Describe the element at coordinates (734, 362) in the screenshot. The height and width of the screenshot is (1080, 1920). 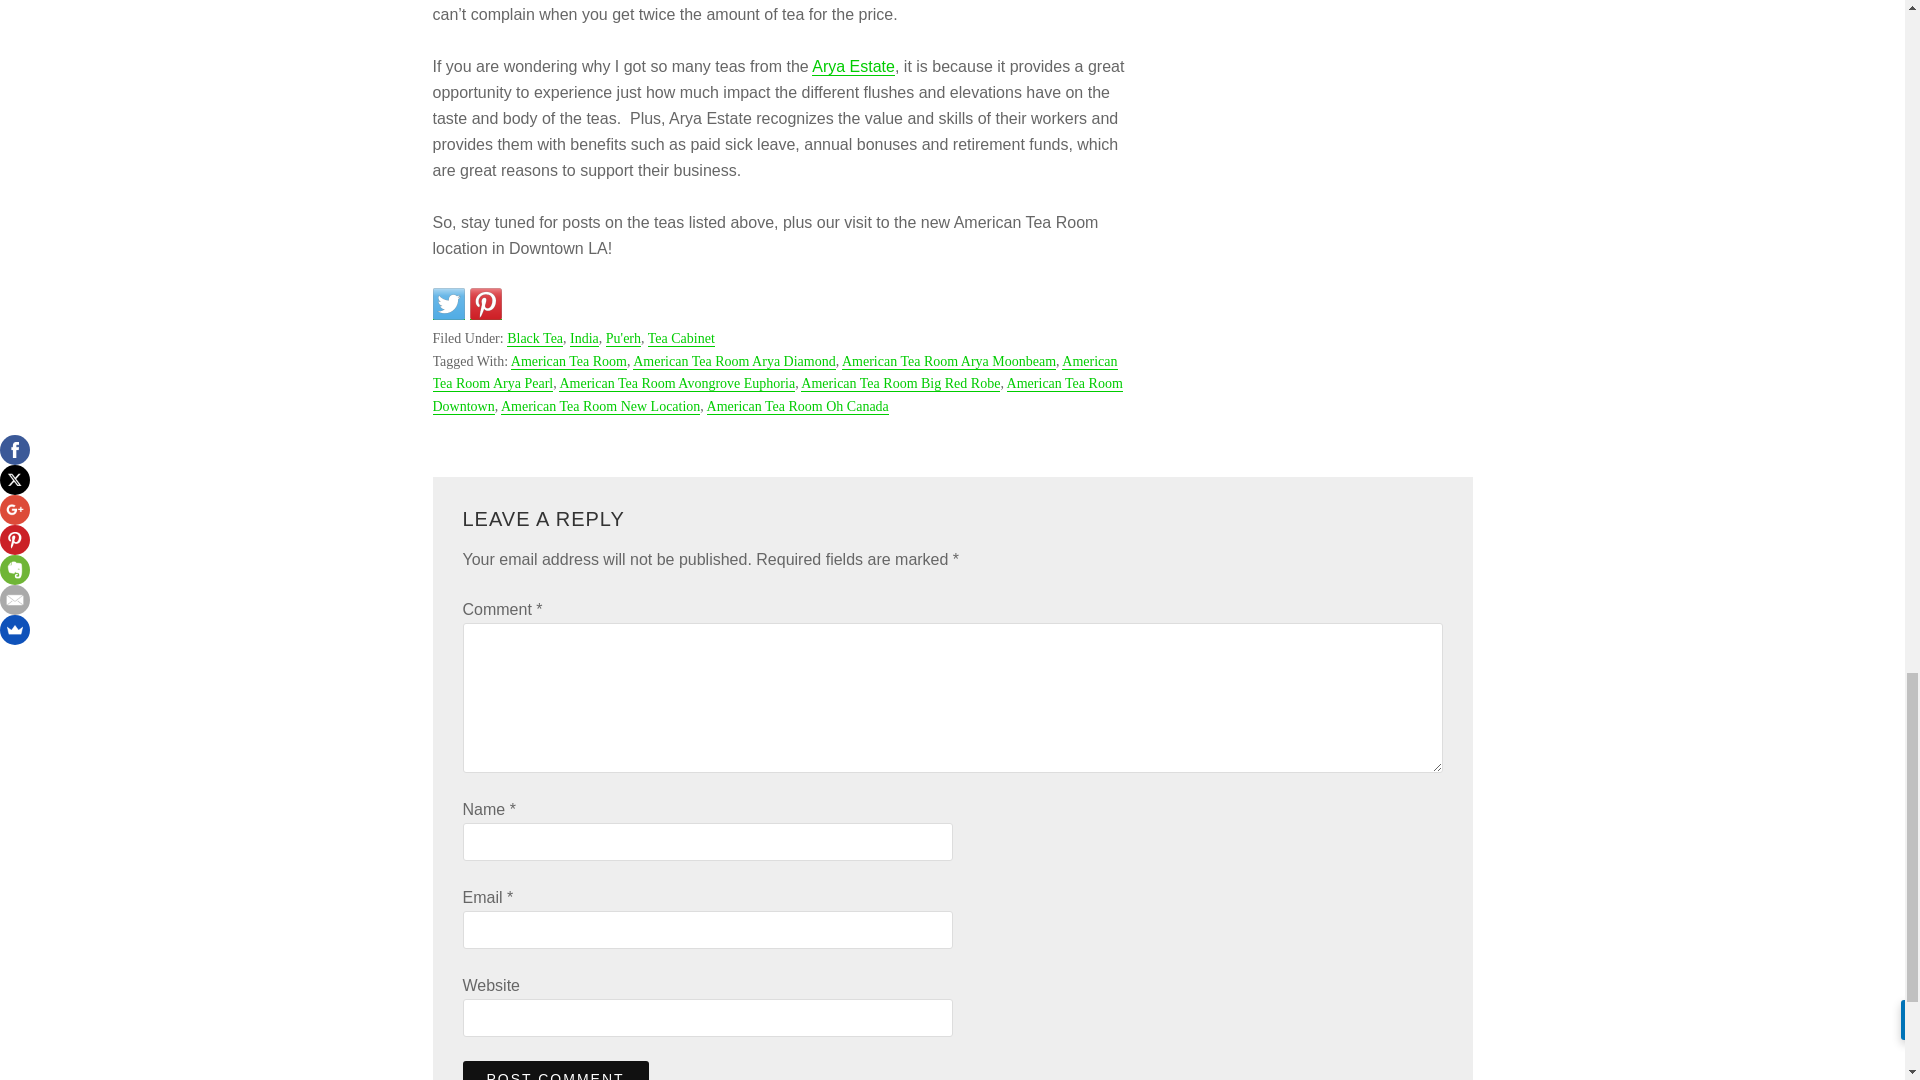
I see `American Tea Room Arya Diamond` at that location.